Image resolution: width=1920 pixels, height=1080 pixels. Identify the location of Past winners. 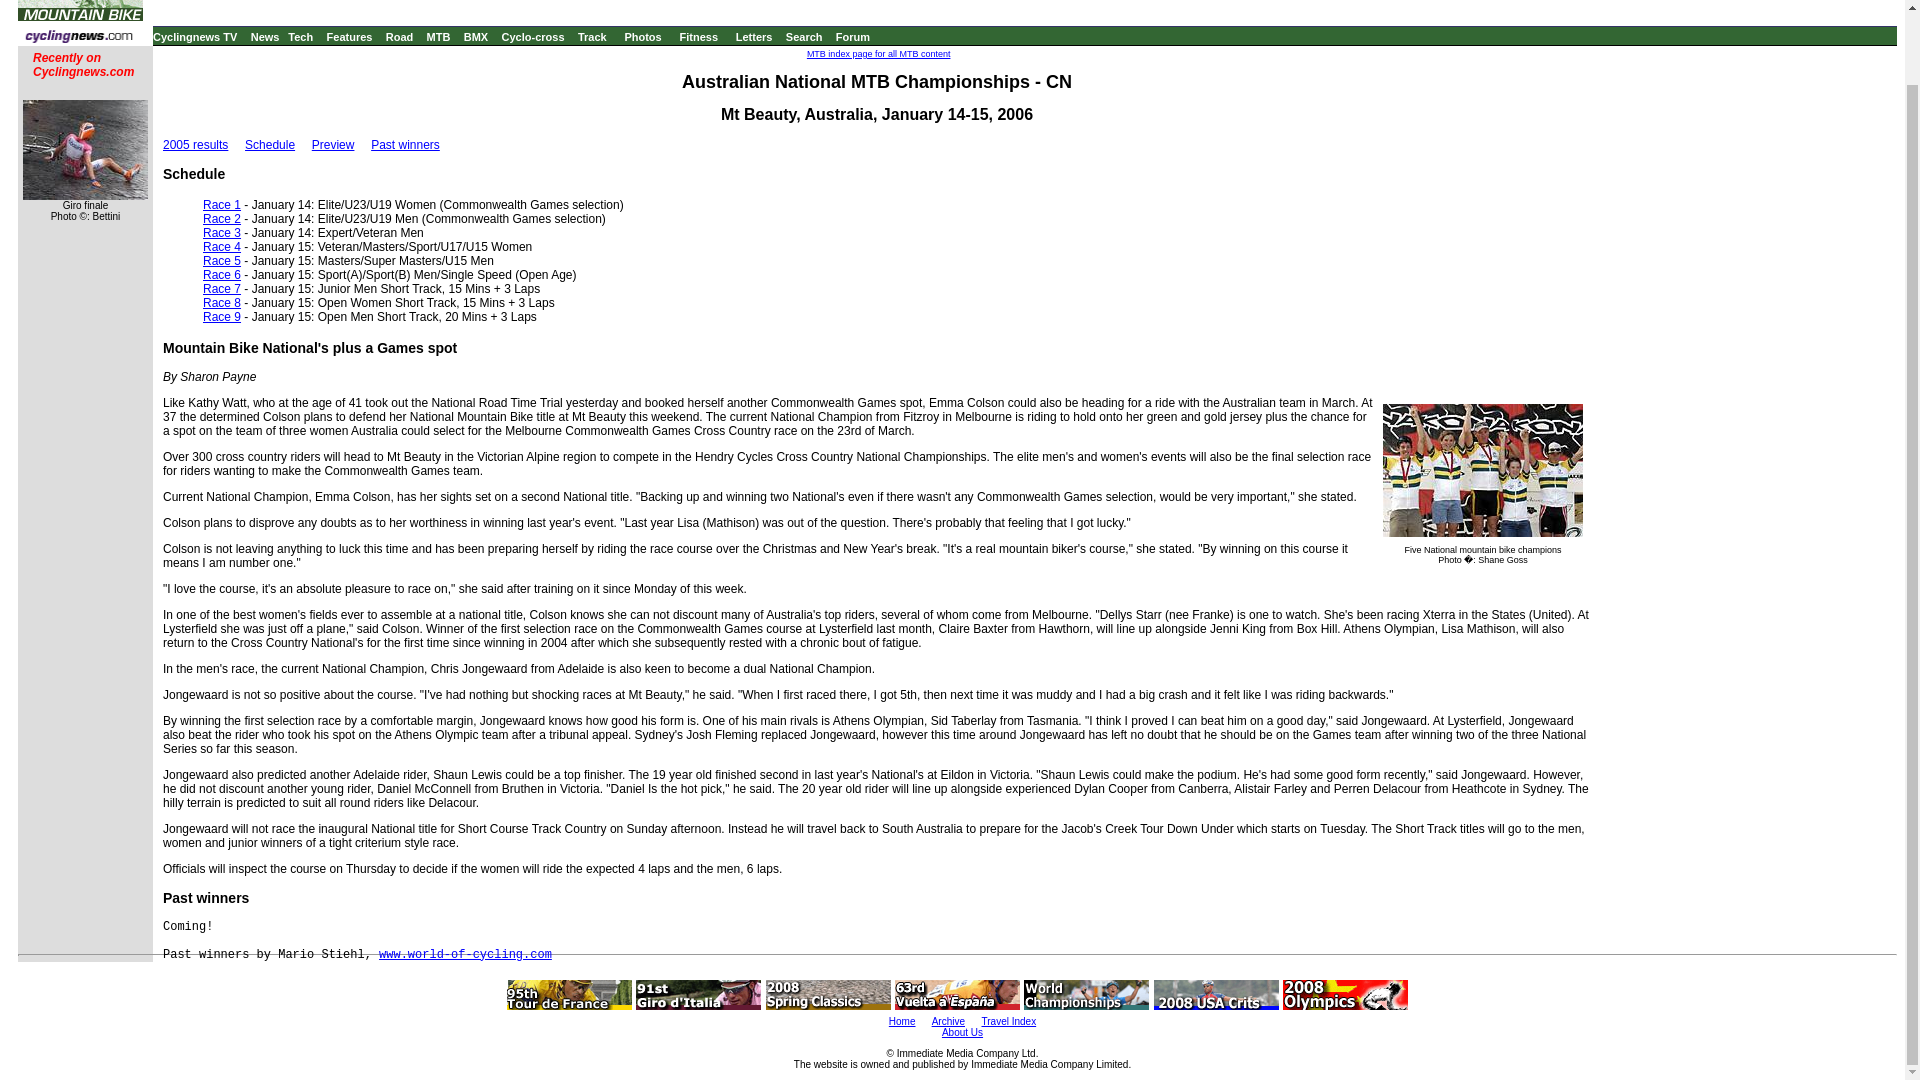
(404, 145).